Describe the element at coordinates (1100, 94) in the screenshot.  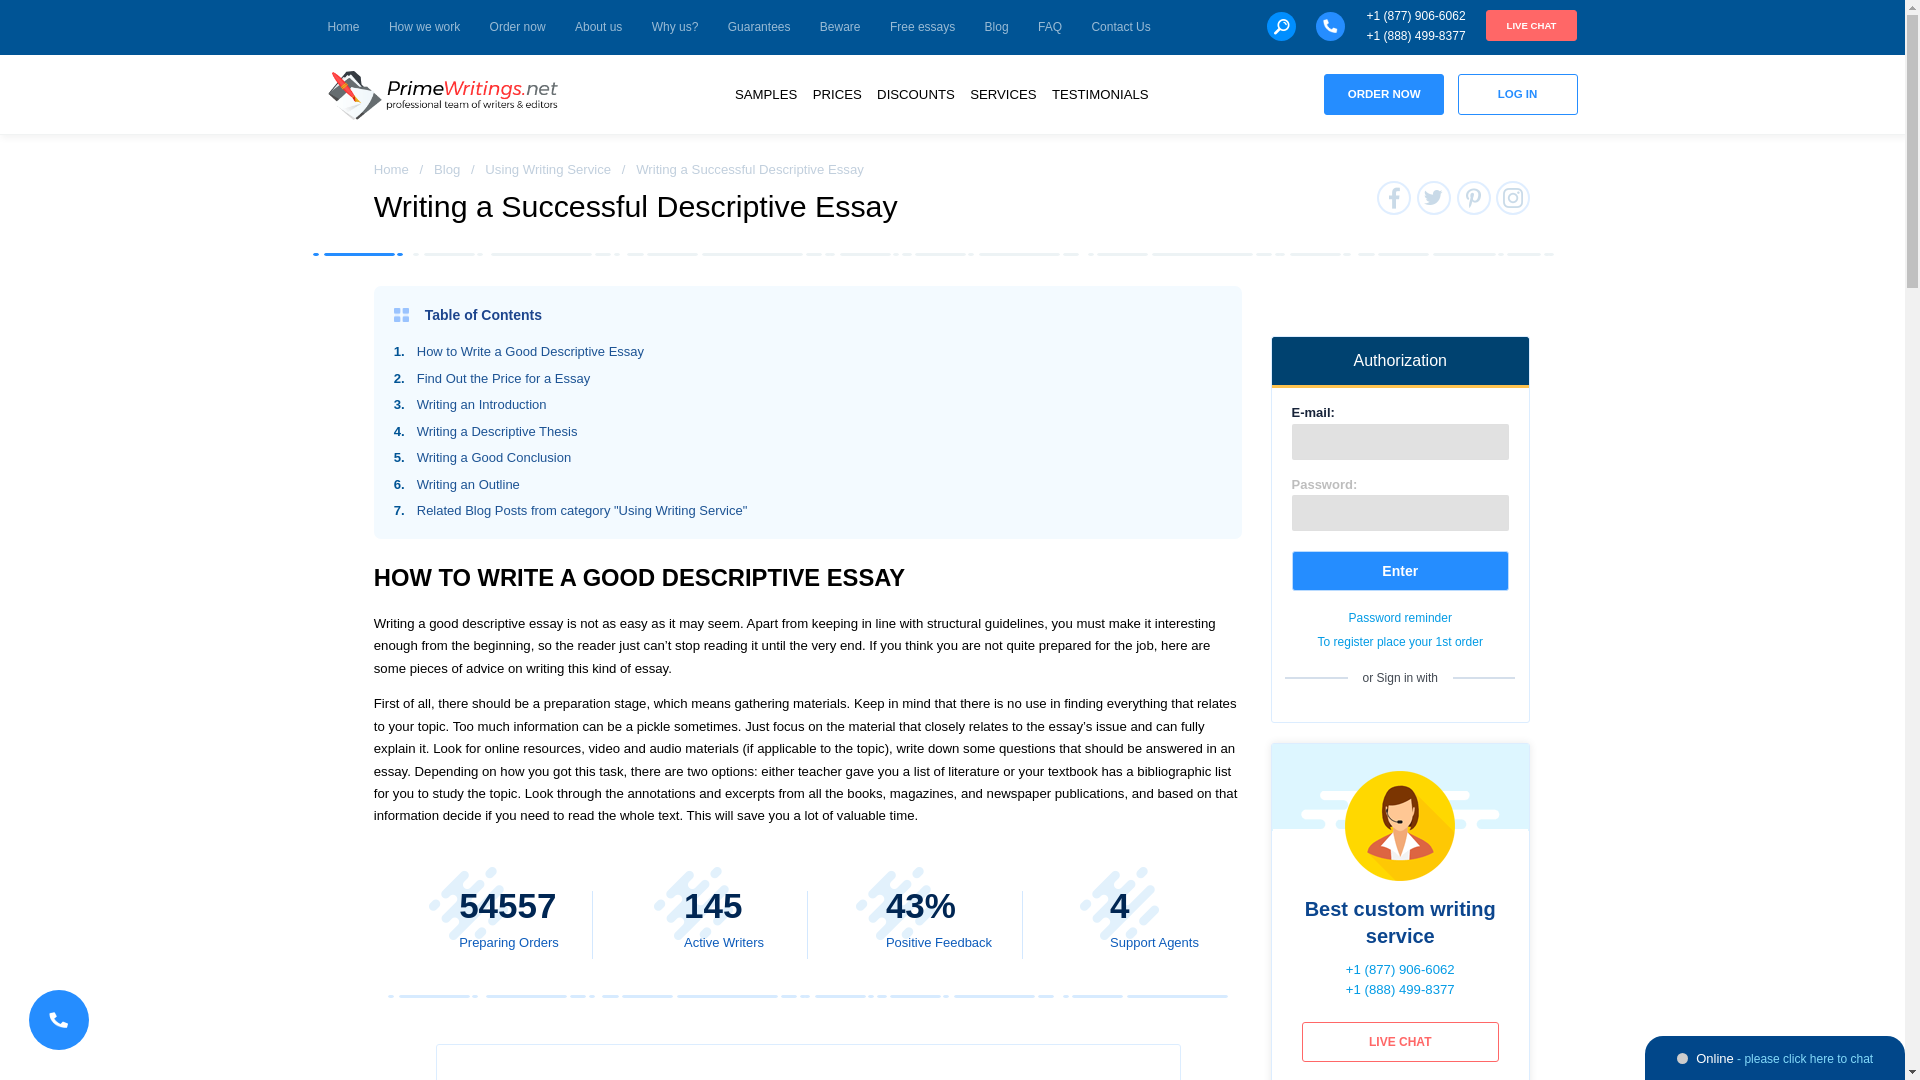
I see `TESTIMONIALS` at that location.